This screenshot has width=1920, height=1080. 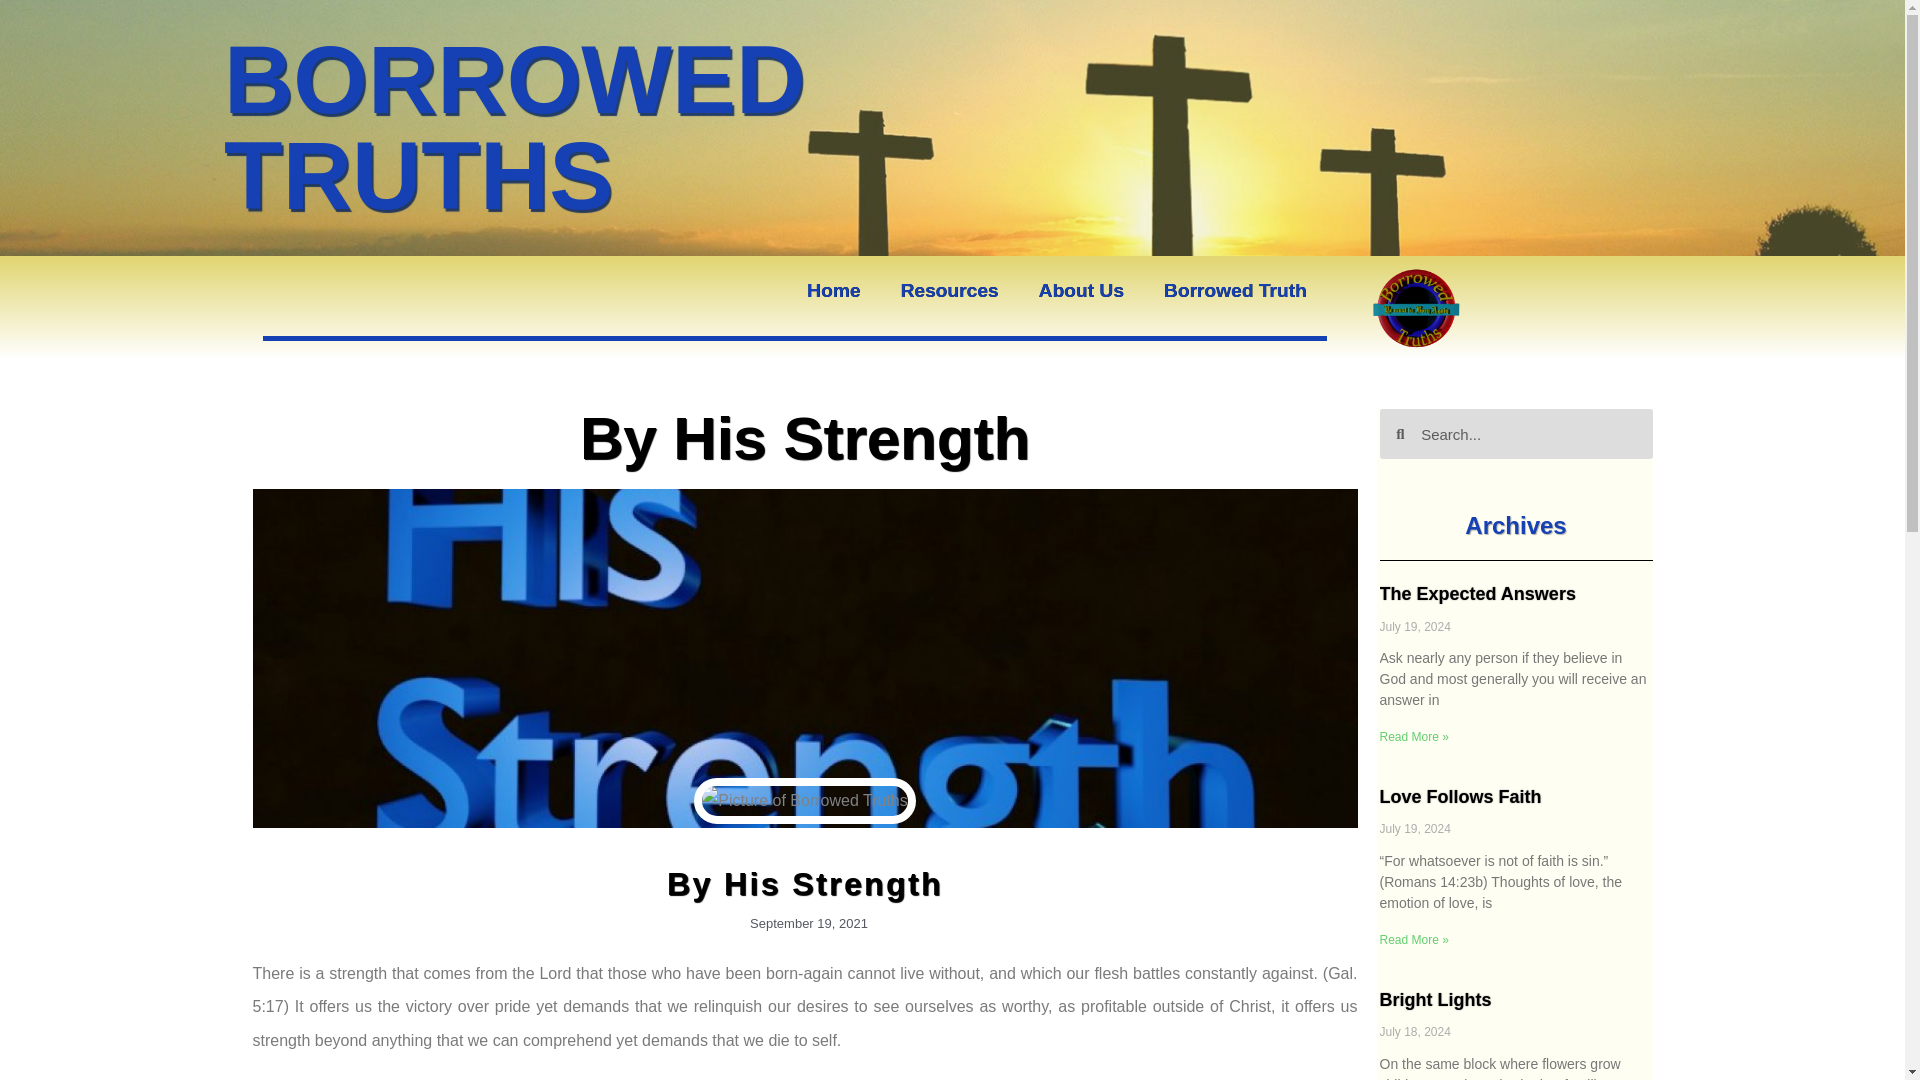 I want to click on About Us, so click(x=1082, y=290).